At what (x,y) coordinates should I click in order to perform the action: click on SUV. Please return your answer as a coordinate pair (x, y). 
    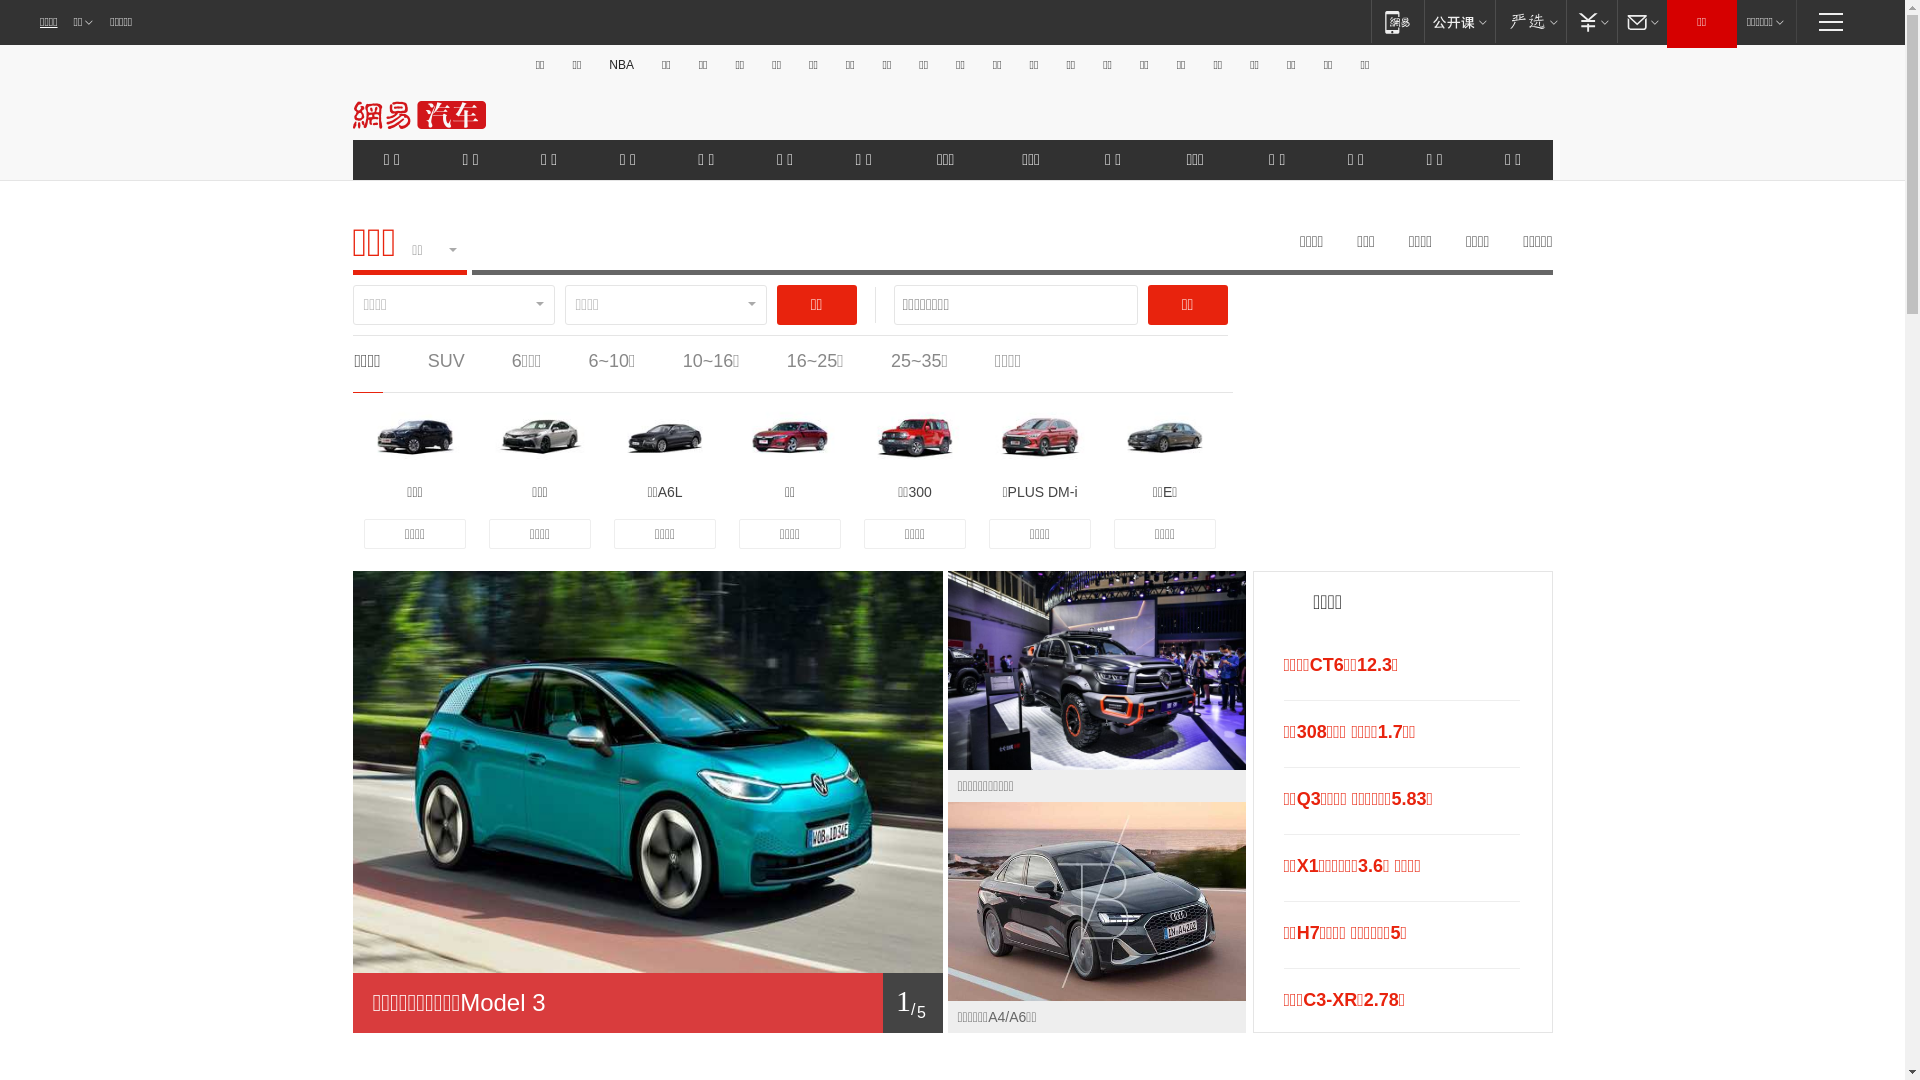
    Looking at the image, I should click on (446, 361).